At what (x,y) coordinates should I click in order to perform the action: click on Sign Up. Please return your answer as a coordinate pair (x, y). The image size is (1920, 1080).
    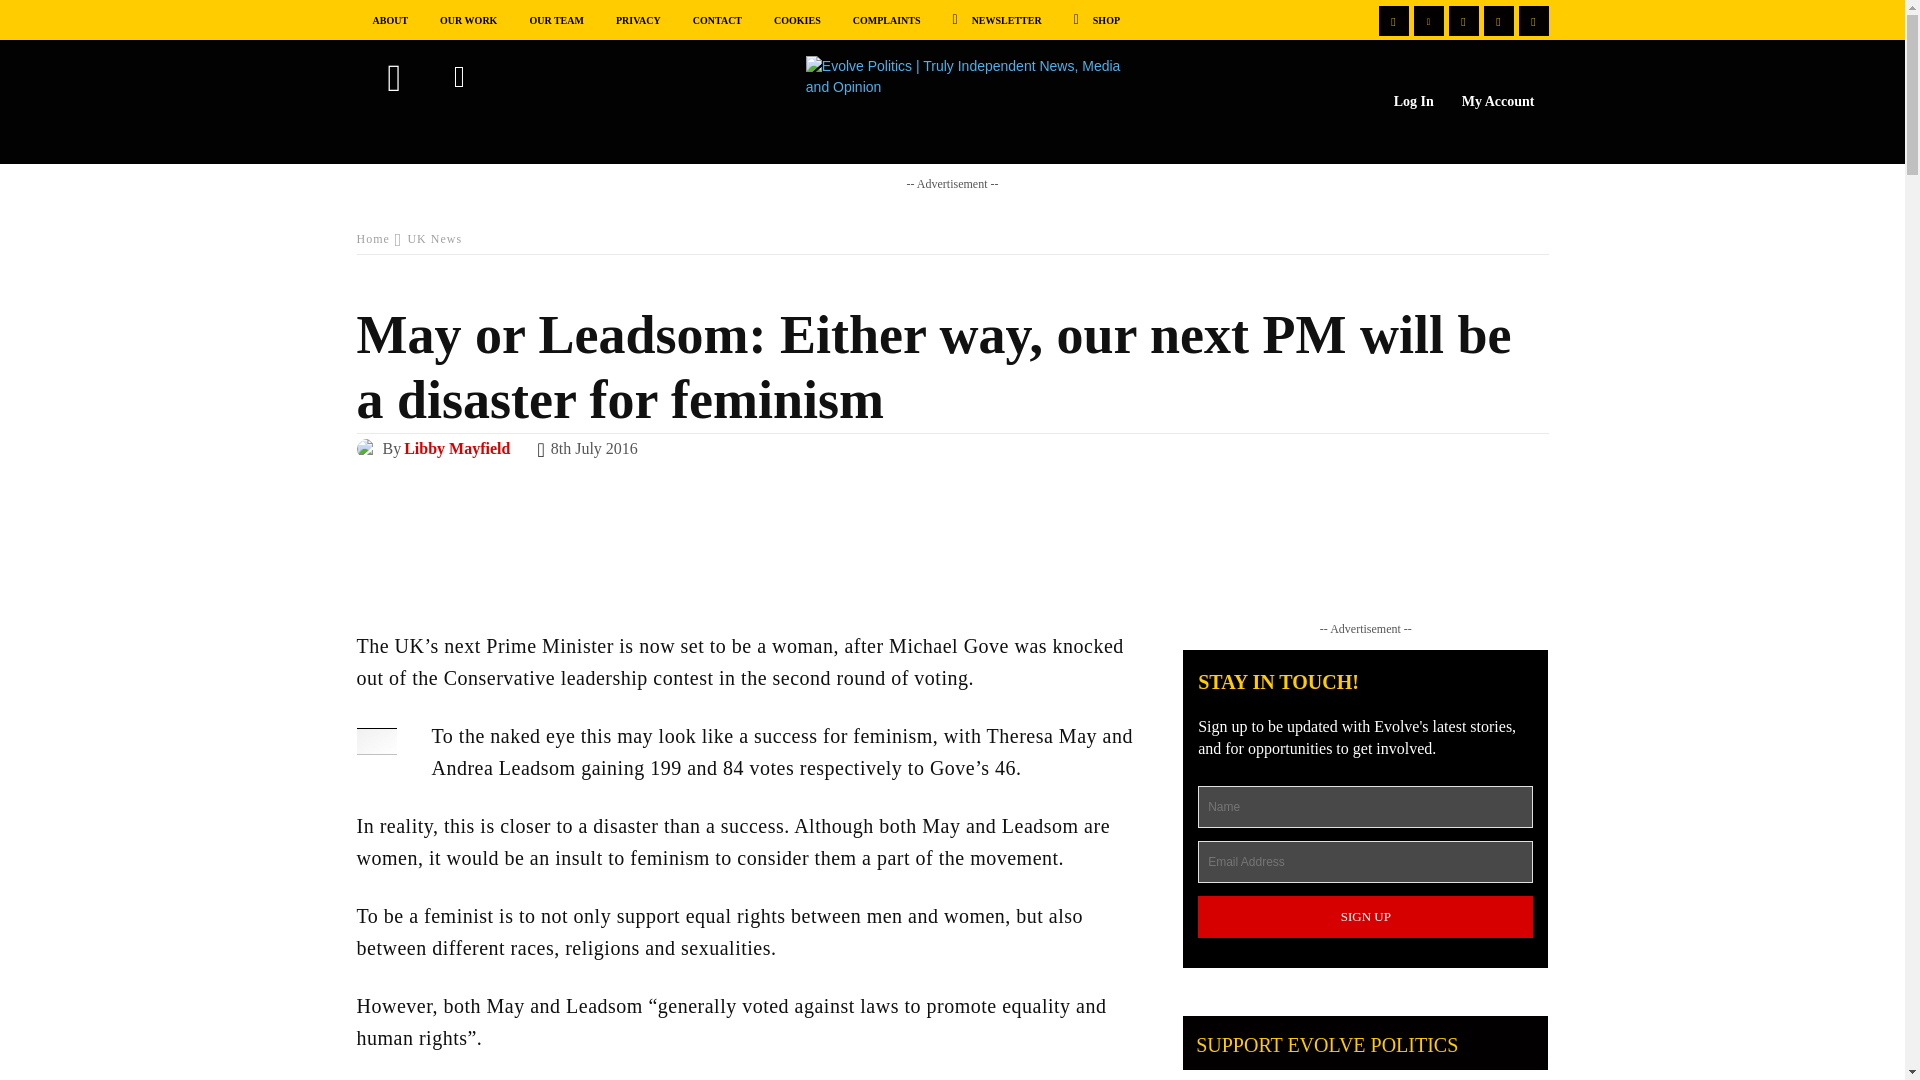
    Looking at the image, I should click on (1365, 917).